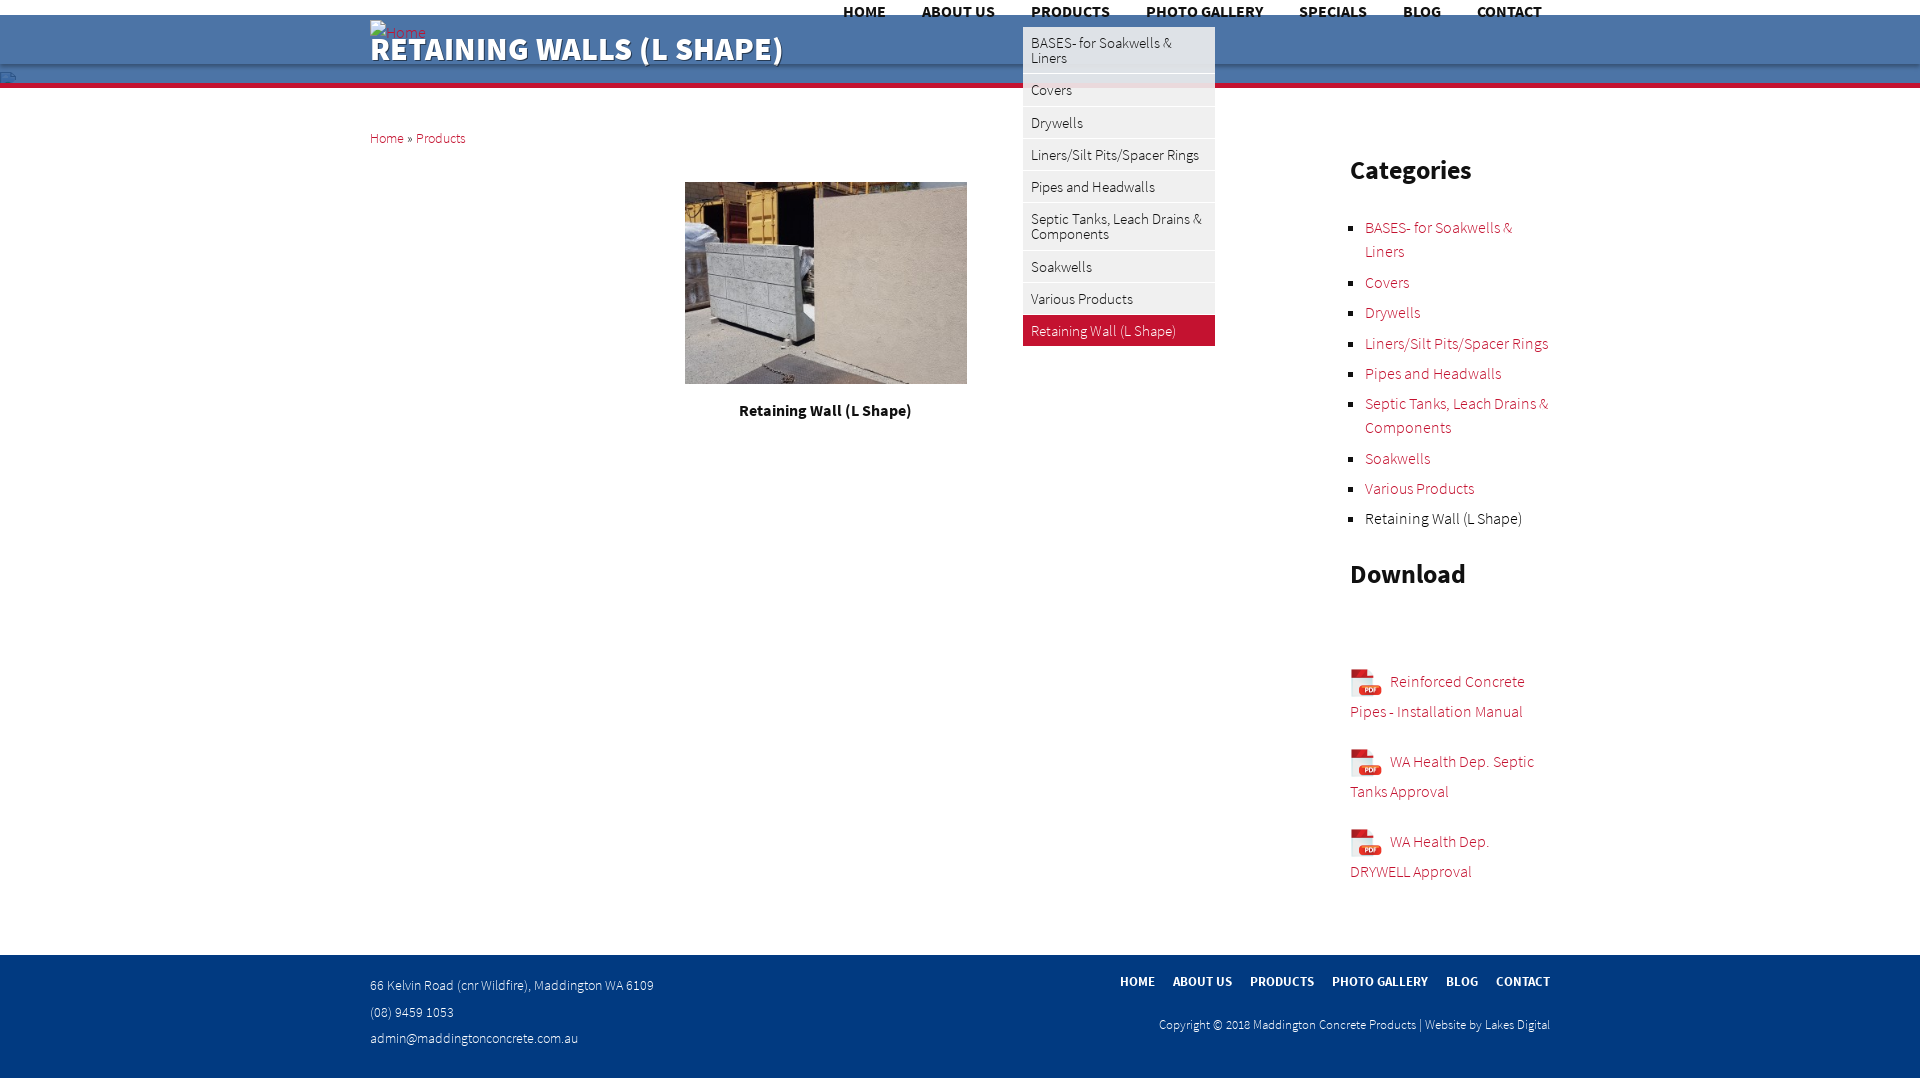 This screenshot has width=1920, height=1080. Describe the element at coordinates (1518, 1024) in the screenshot. I see `Lakes Digital` at that location.